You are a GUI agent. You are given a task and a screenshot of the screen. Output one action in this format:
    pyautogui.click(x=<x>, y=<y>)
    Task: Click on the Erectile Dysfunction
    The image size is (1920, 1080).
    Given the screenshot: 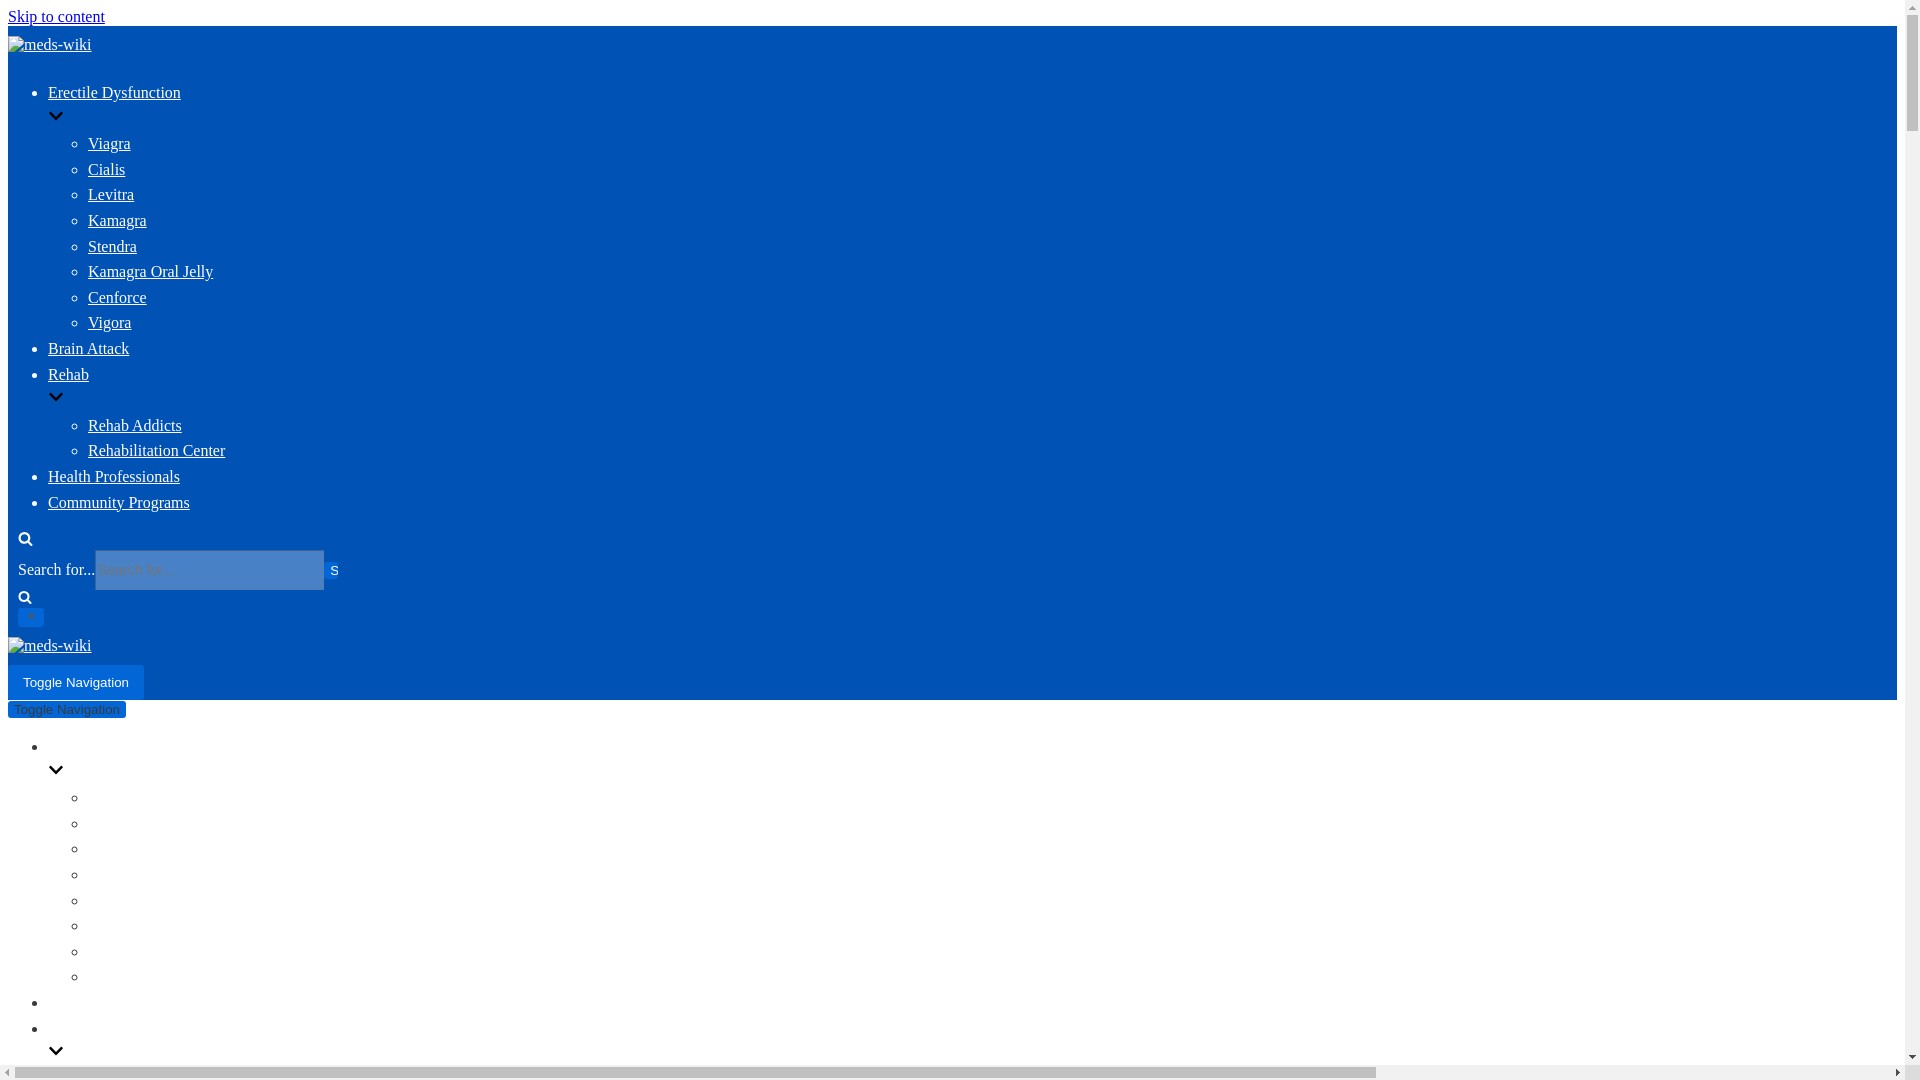 What is the action you would take?
    pyautogui.click(x=602, y=107)
    